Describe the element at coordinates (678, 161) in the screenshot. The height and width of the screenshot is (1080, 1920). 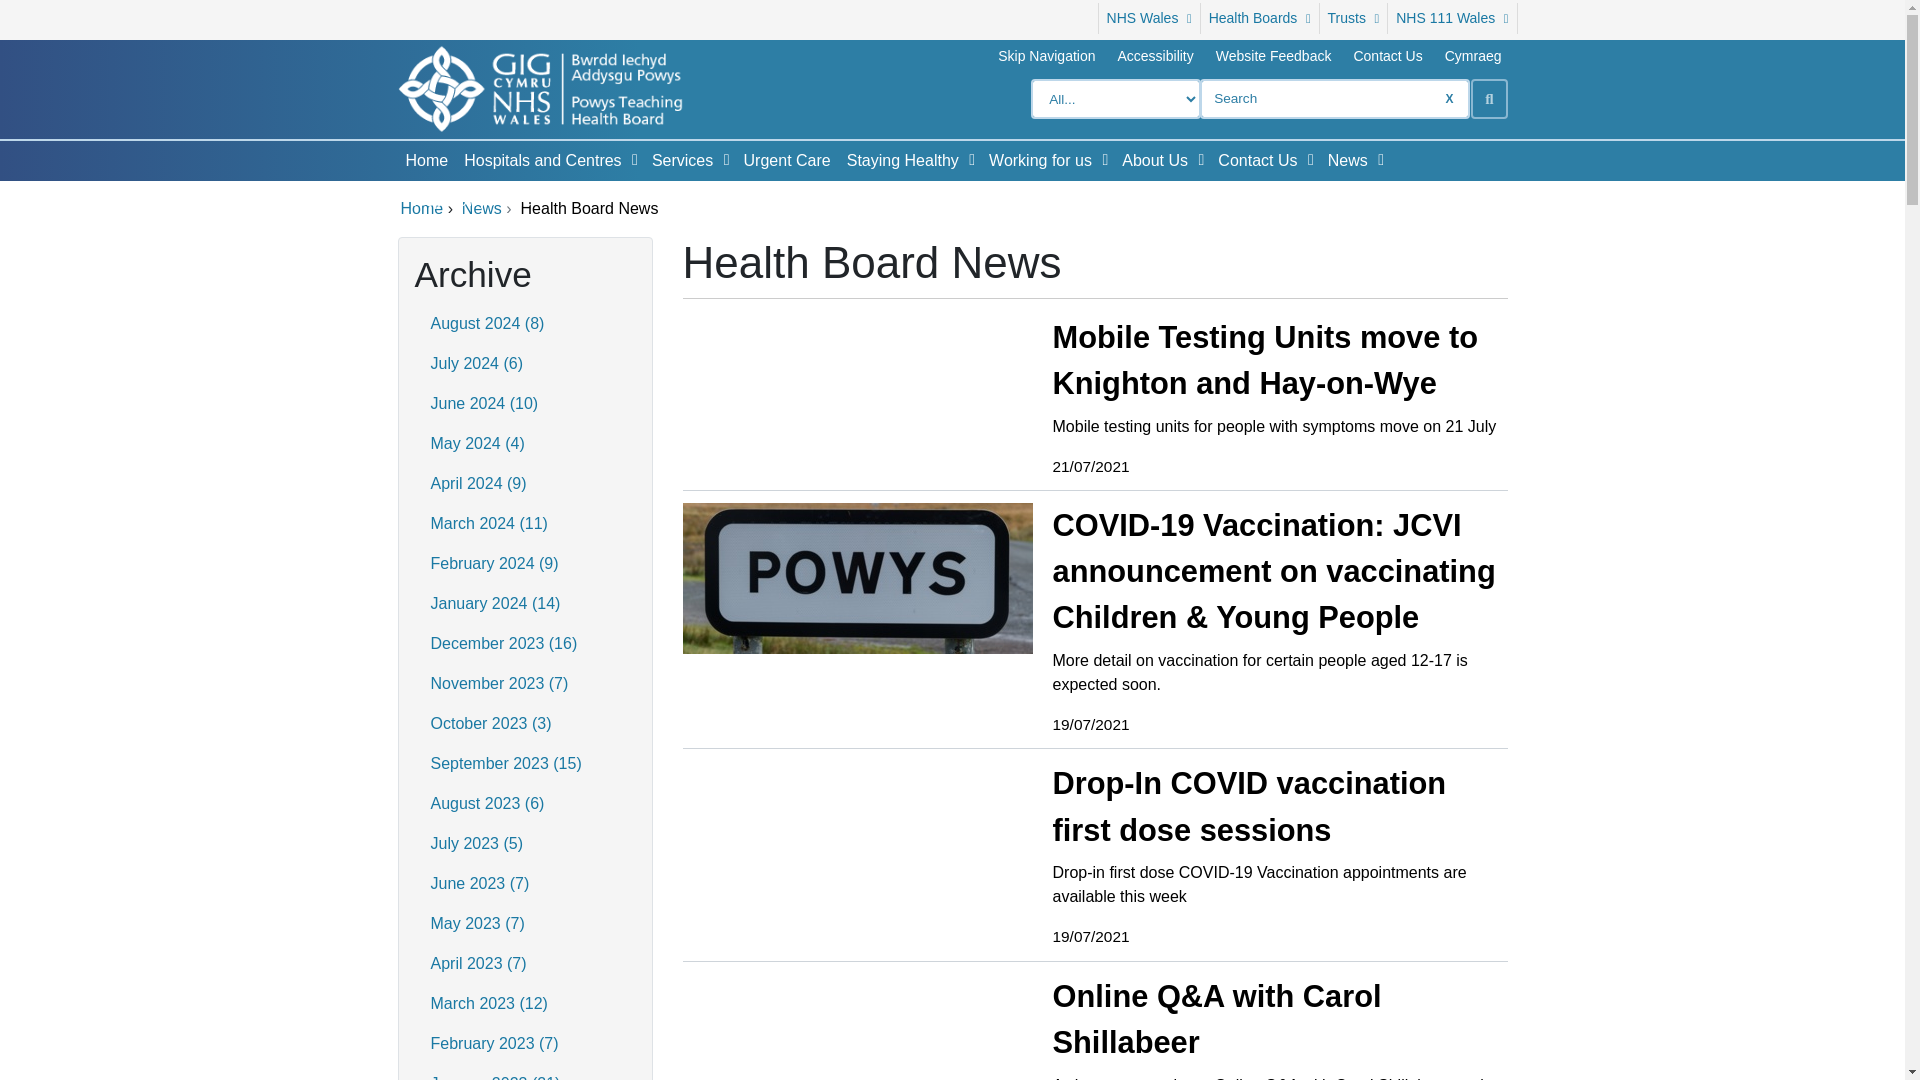
I see `Services` at that location.